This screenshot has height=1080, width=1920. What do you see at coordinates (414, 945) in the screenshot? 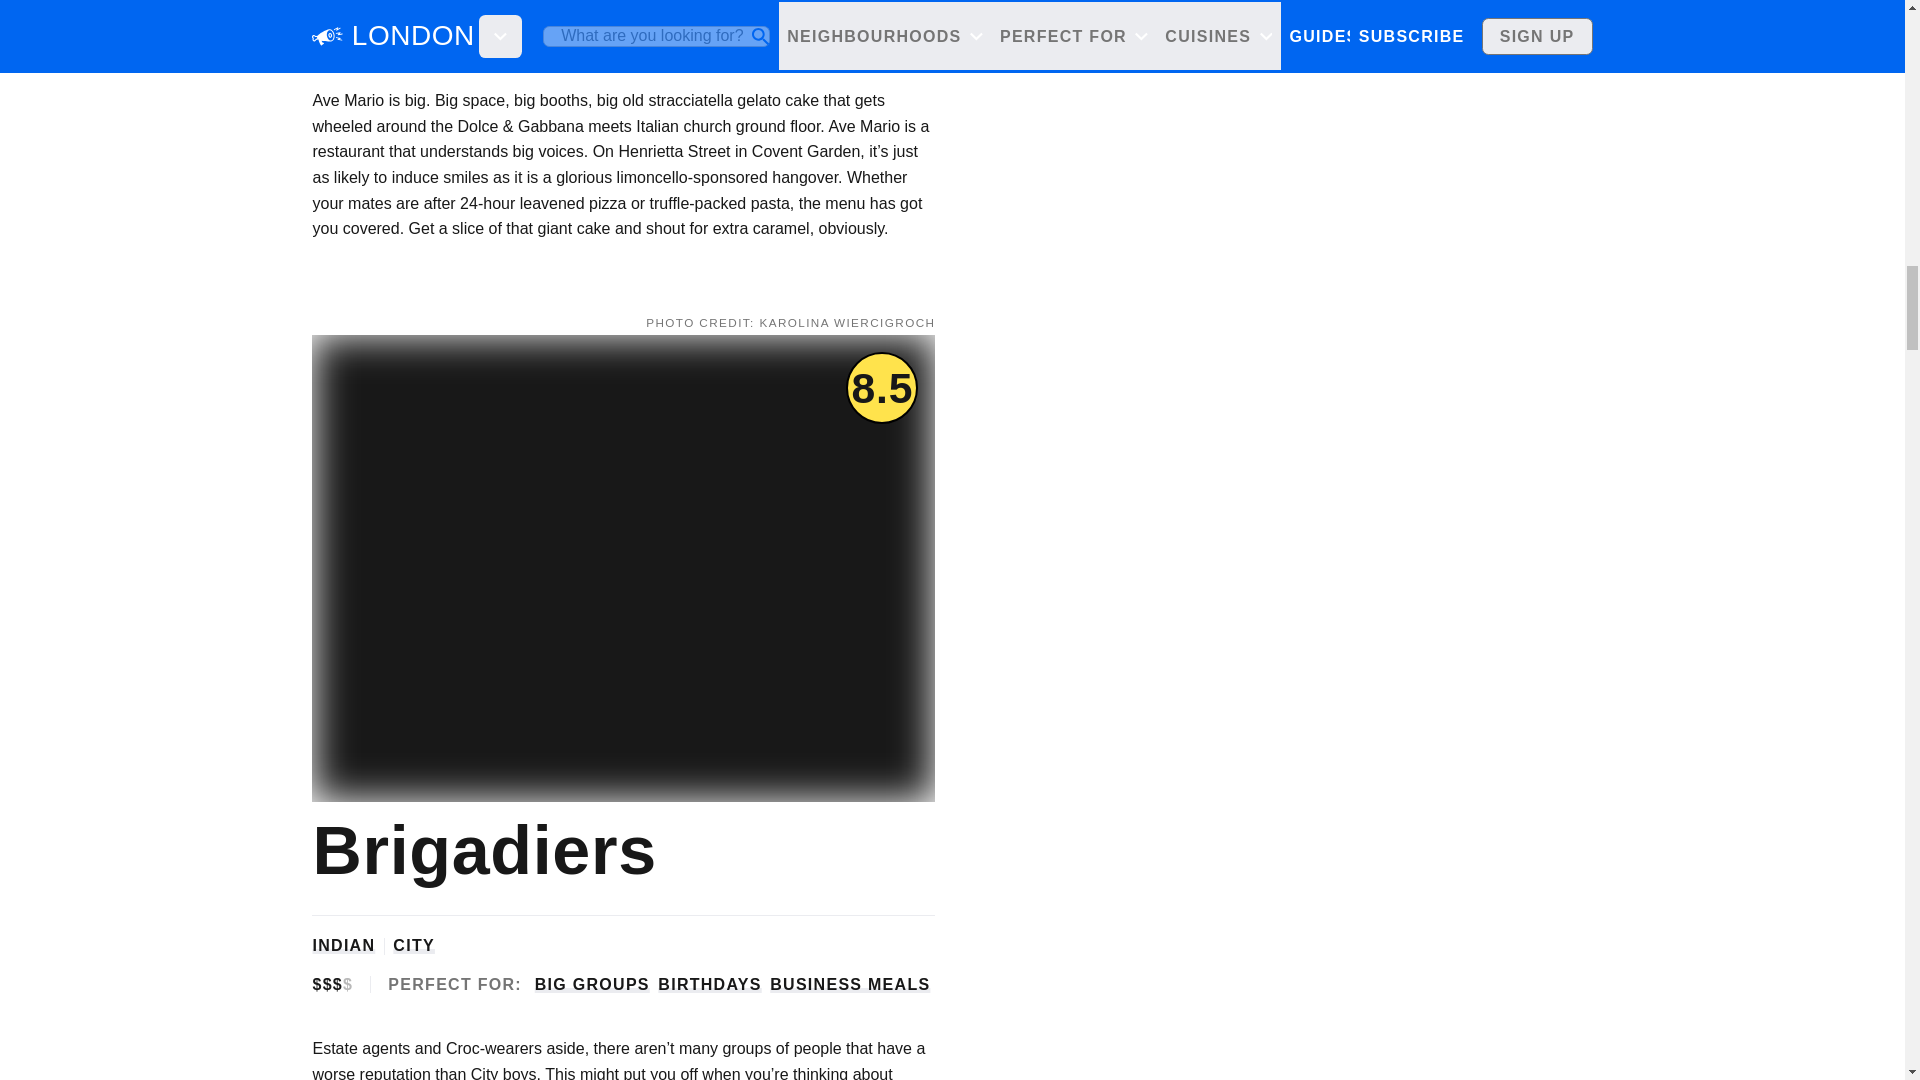
I see `CITY` at bounding box center [414, 945].